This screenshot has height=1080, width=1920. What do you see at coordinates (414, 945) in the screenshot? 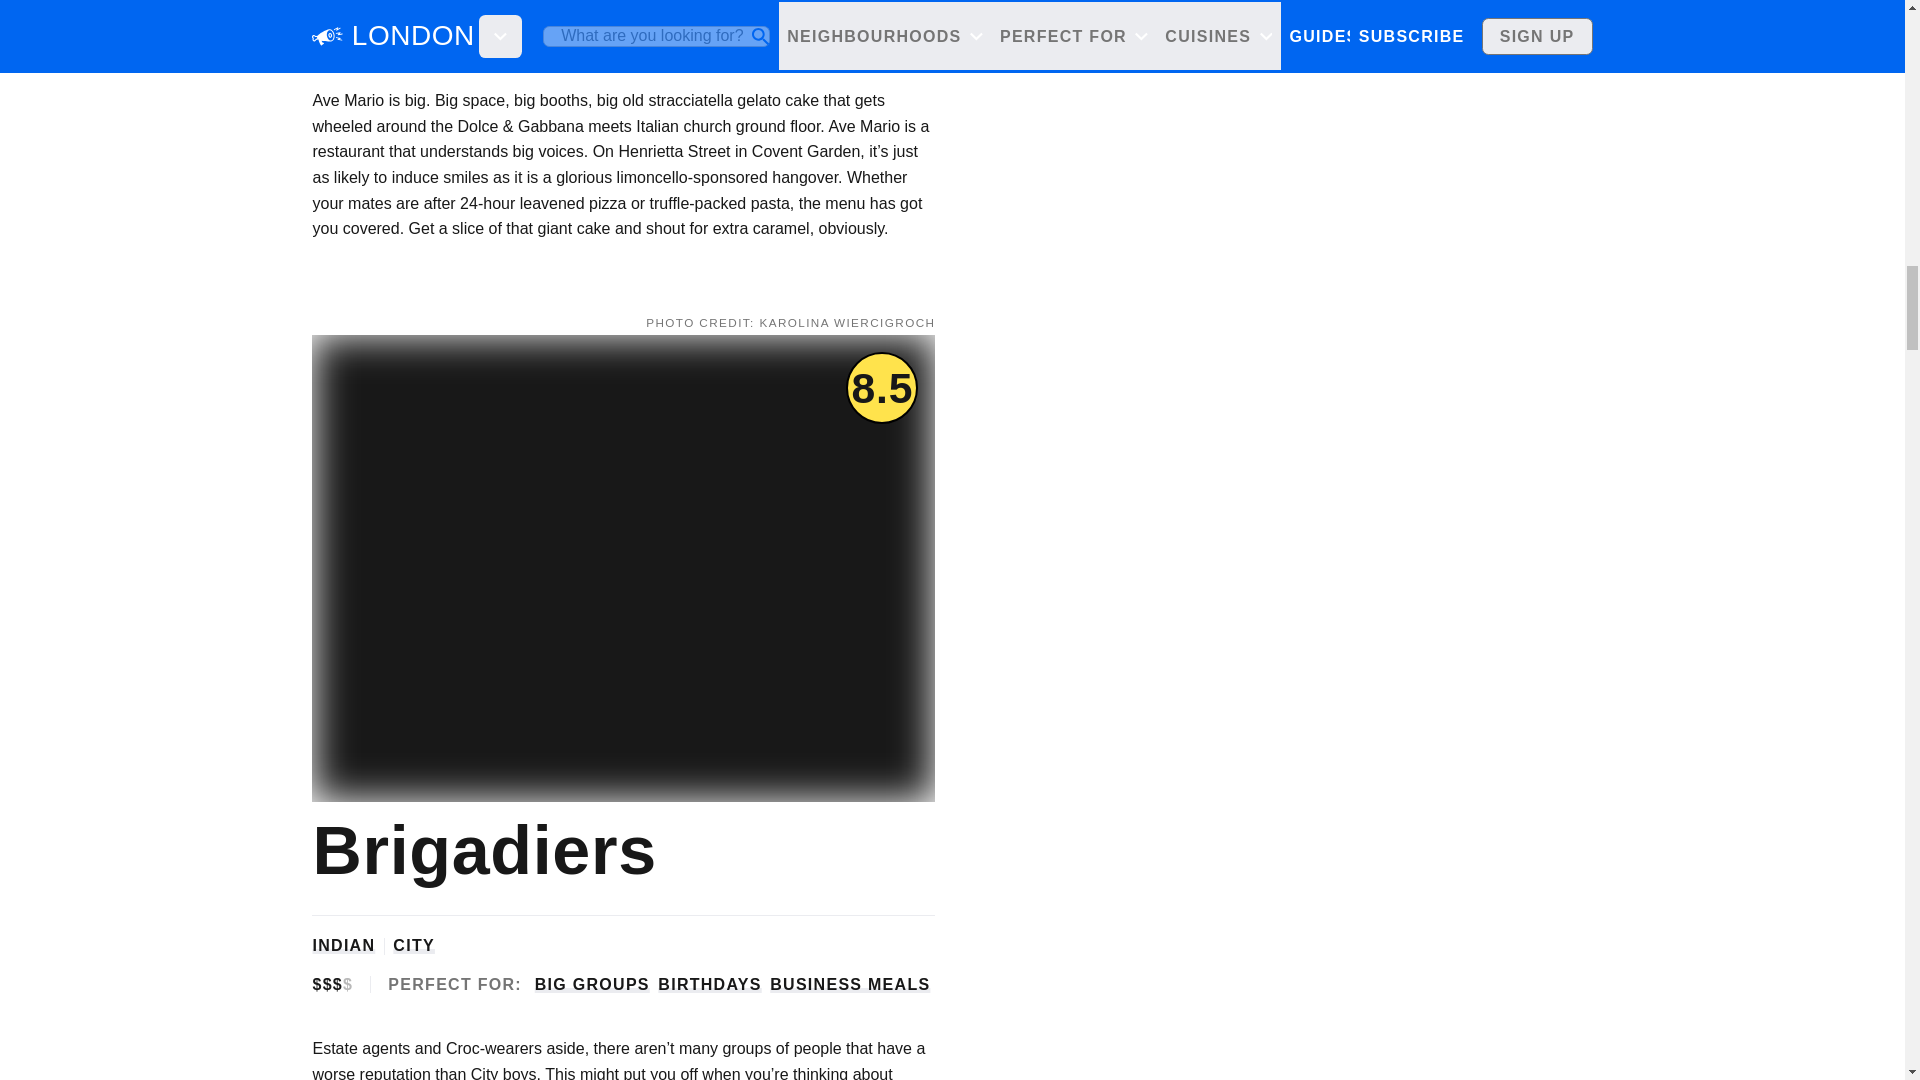
I see `CITY` at bounding box center [414, 945].